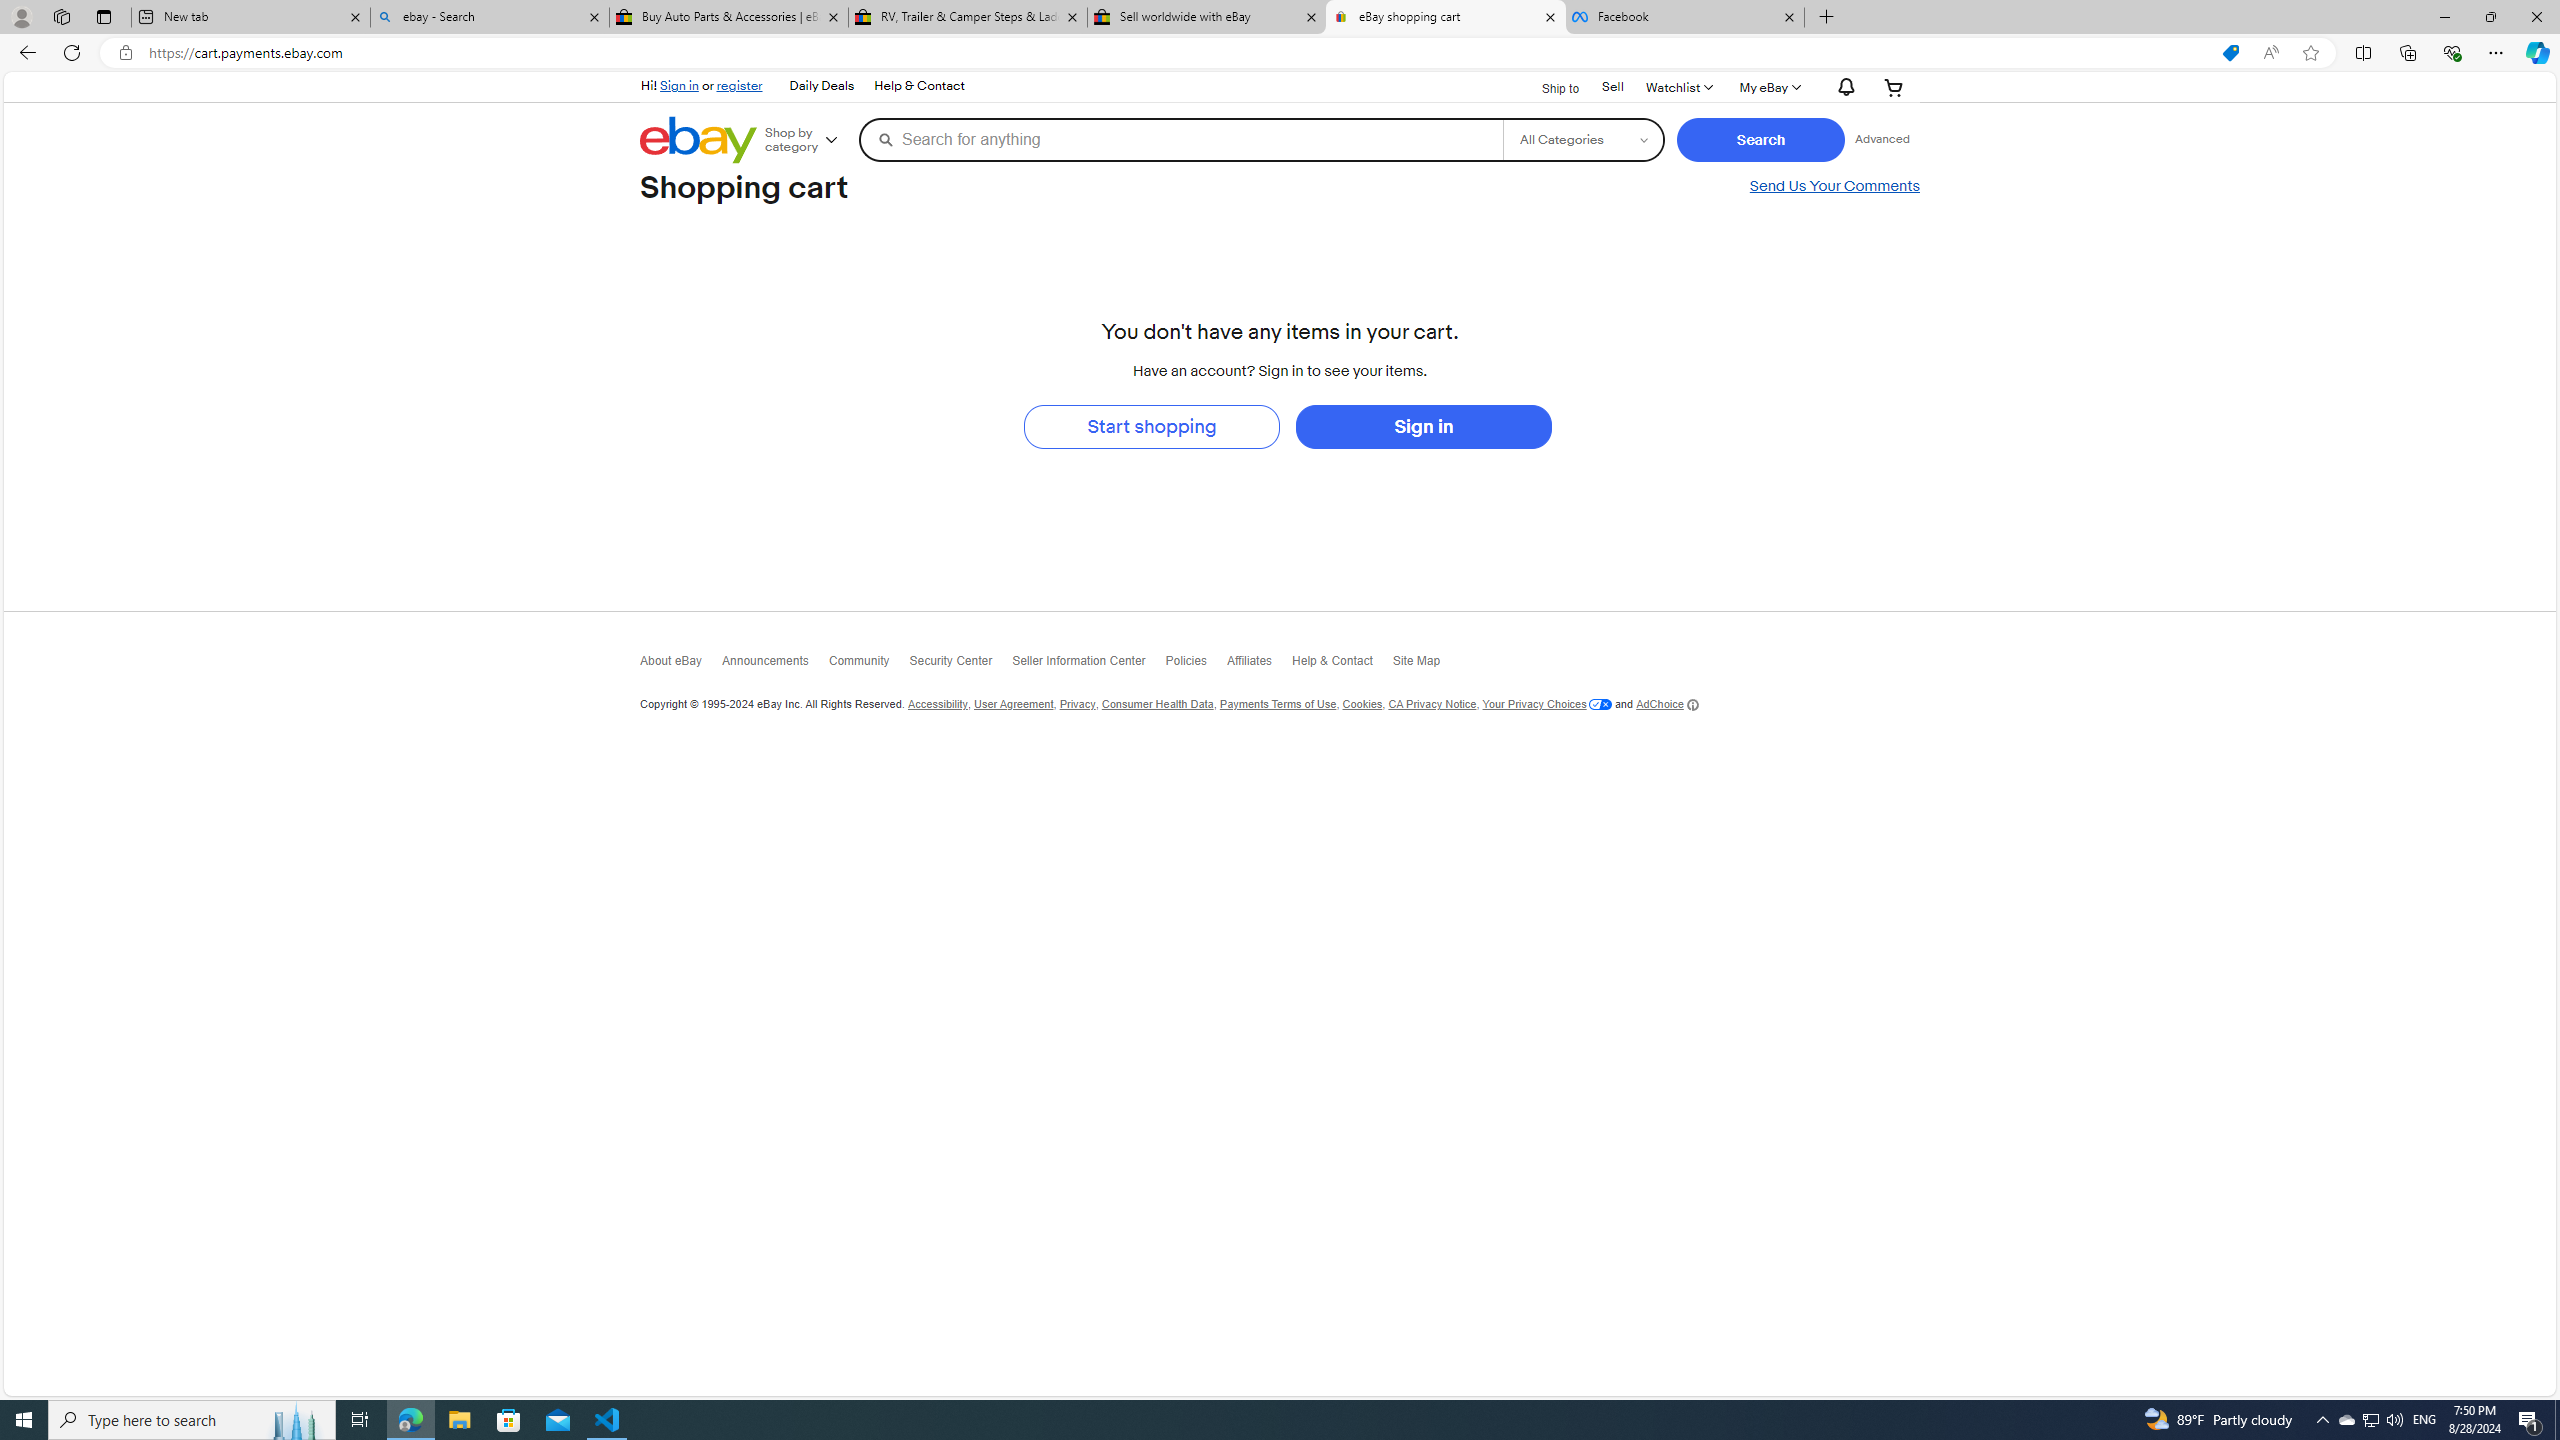 The width and height of the screenshot is (2560, 1440). What do you see at coordinates (680, 664) in the screenshot?
I see `About eBay` at bounding box center [680, 664].